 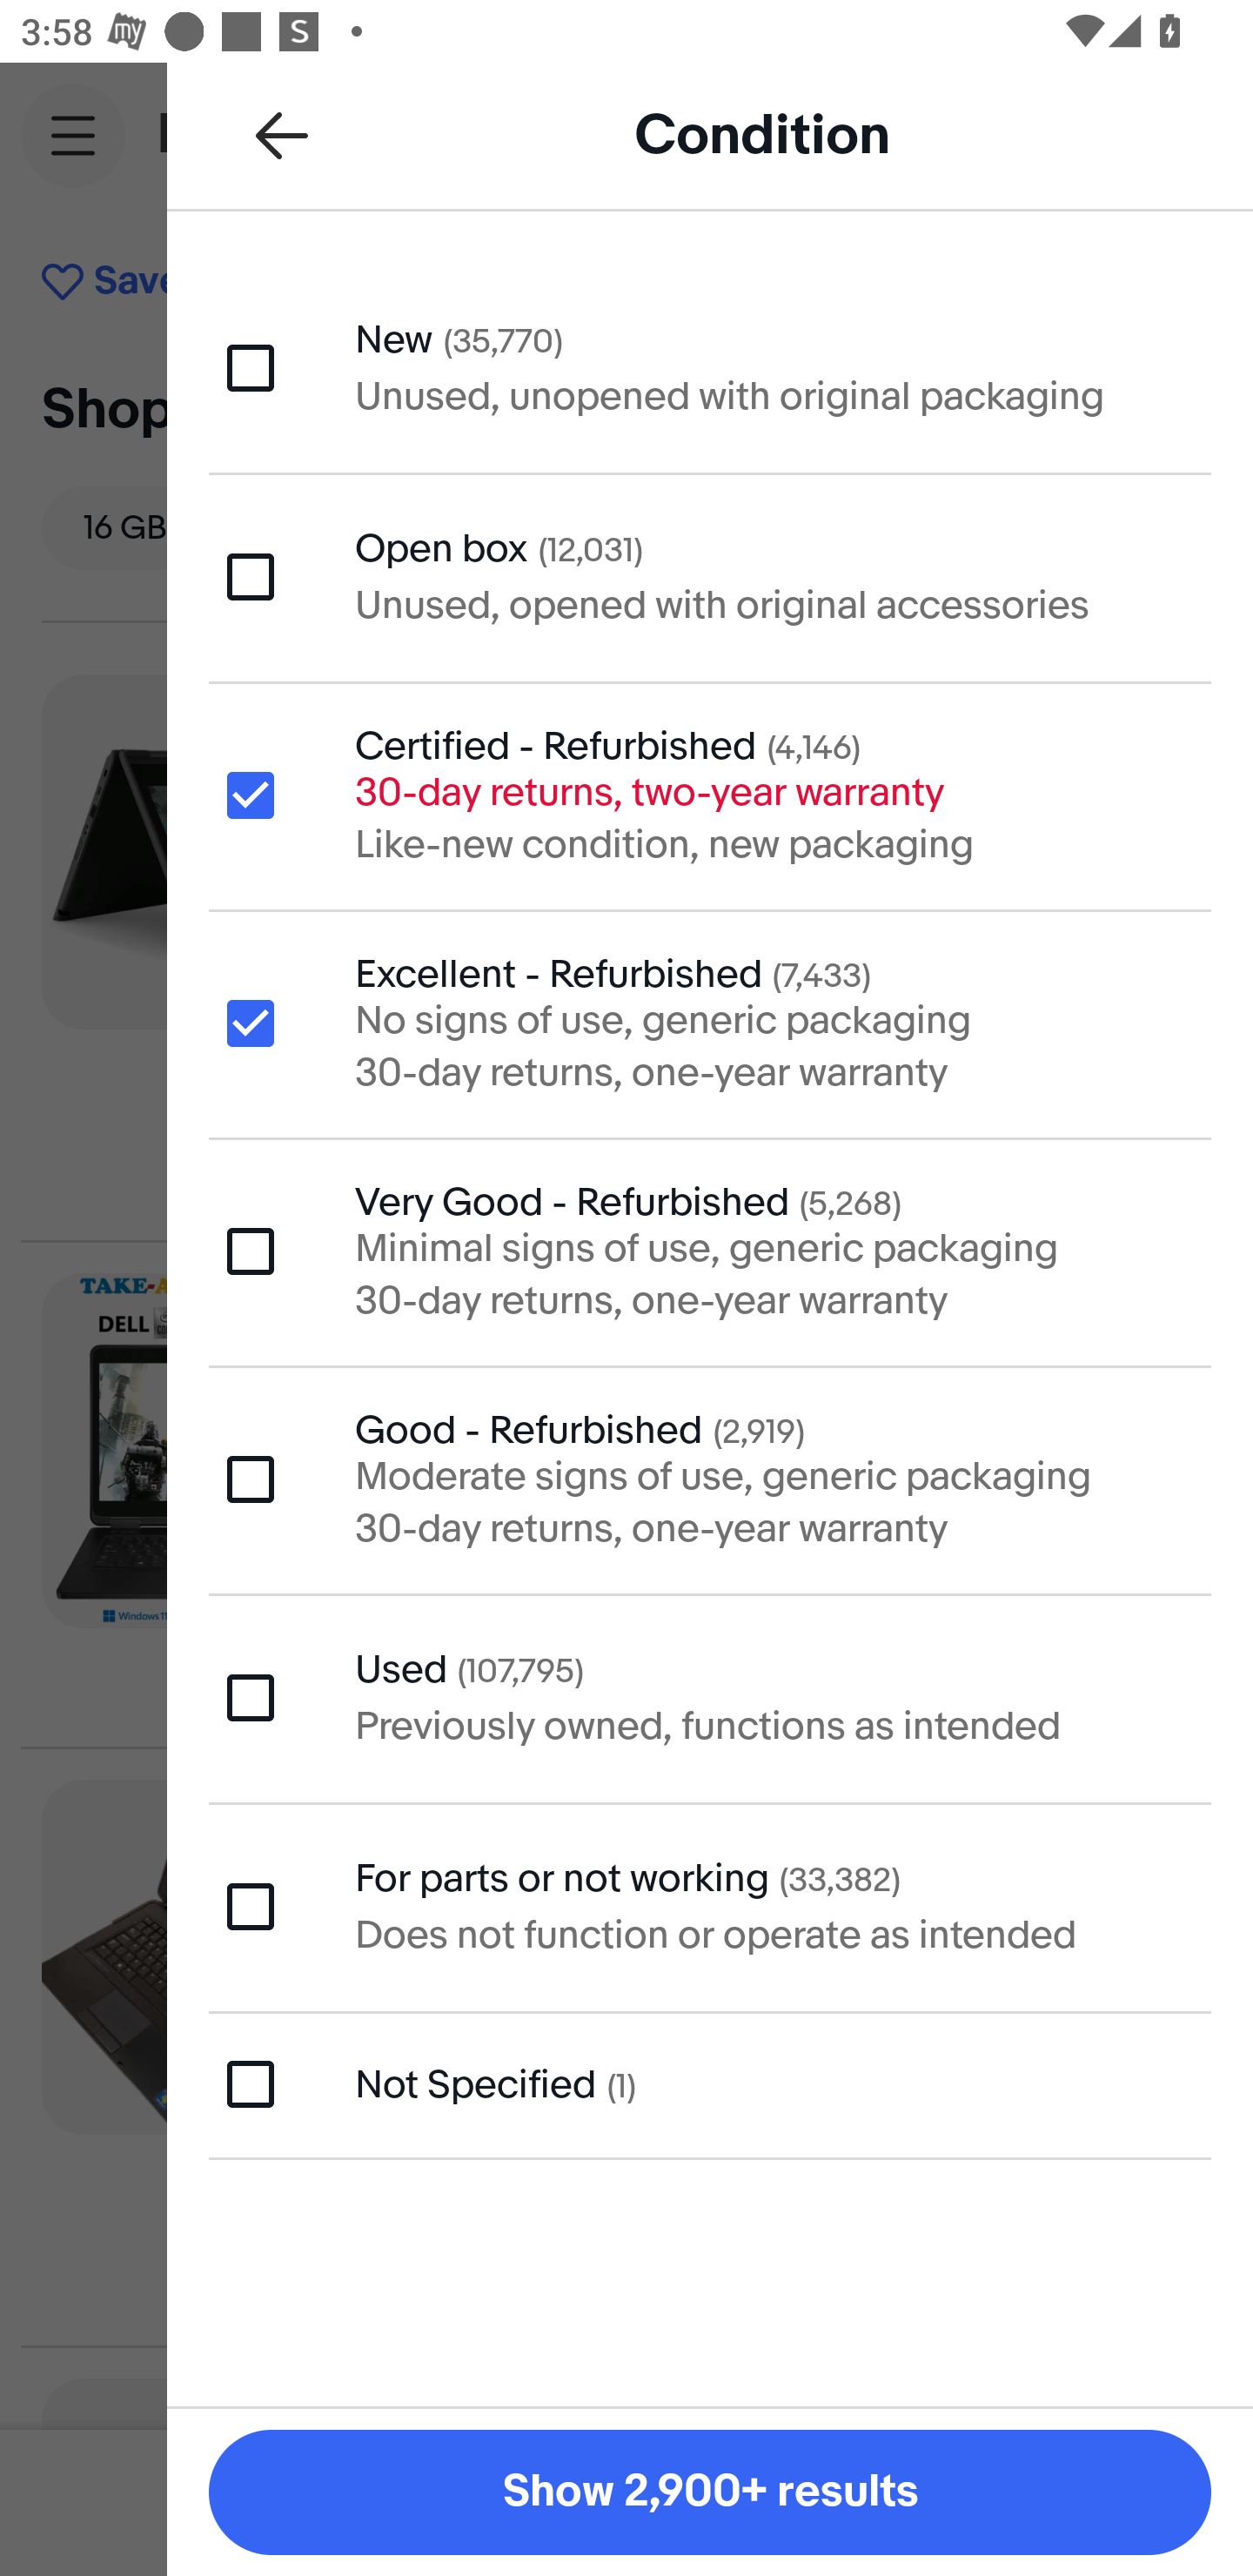 What do you see at coordinates (710, 2492) in the screenshot?
I see `Show 2,900+ results` at bounding box center [710, 2492].